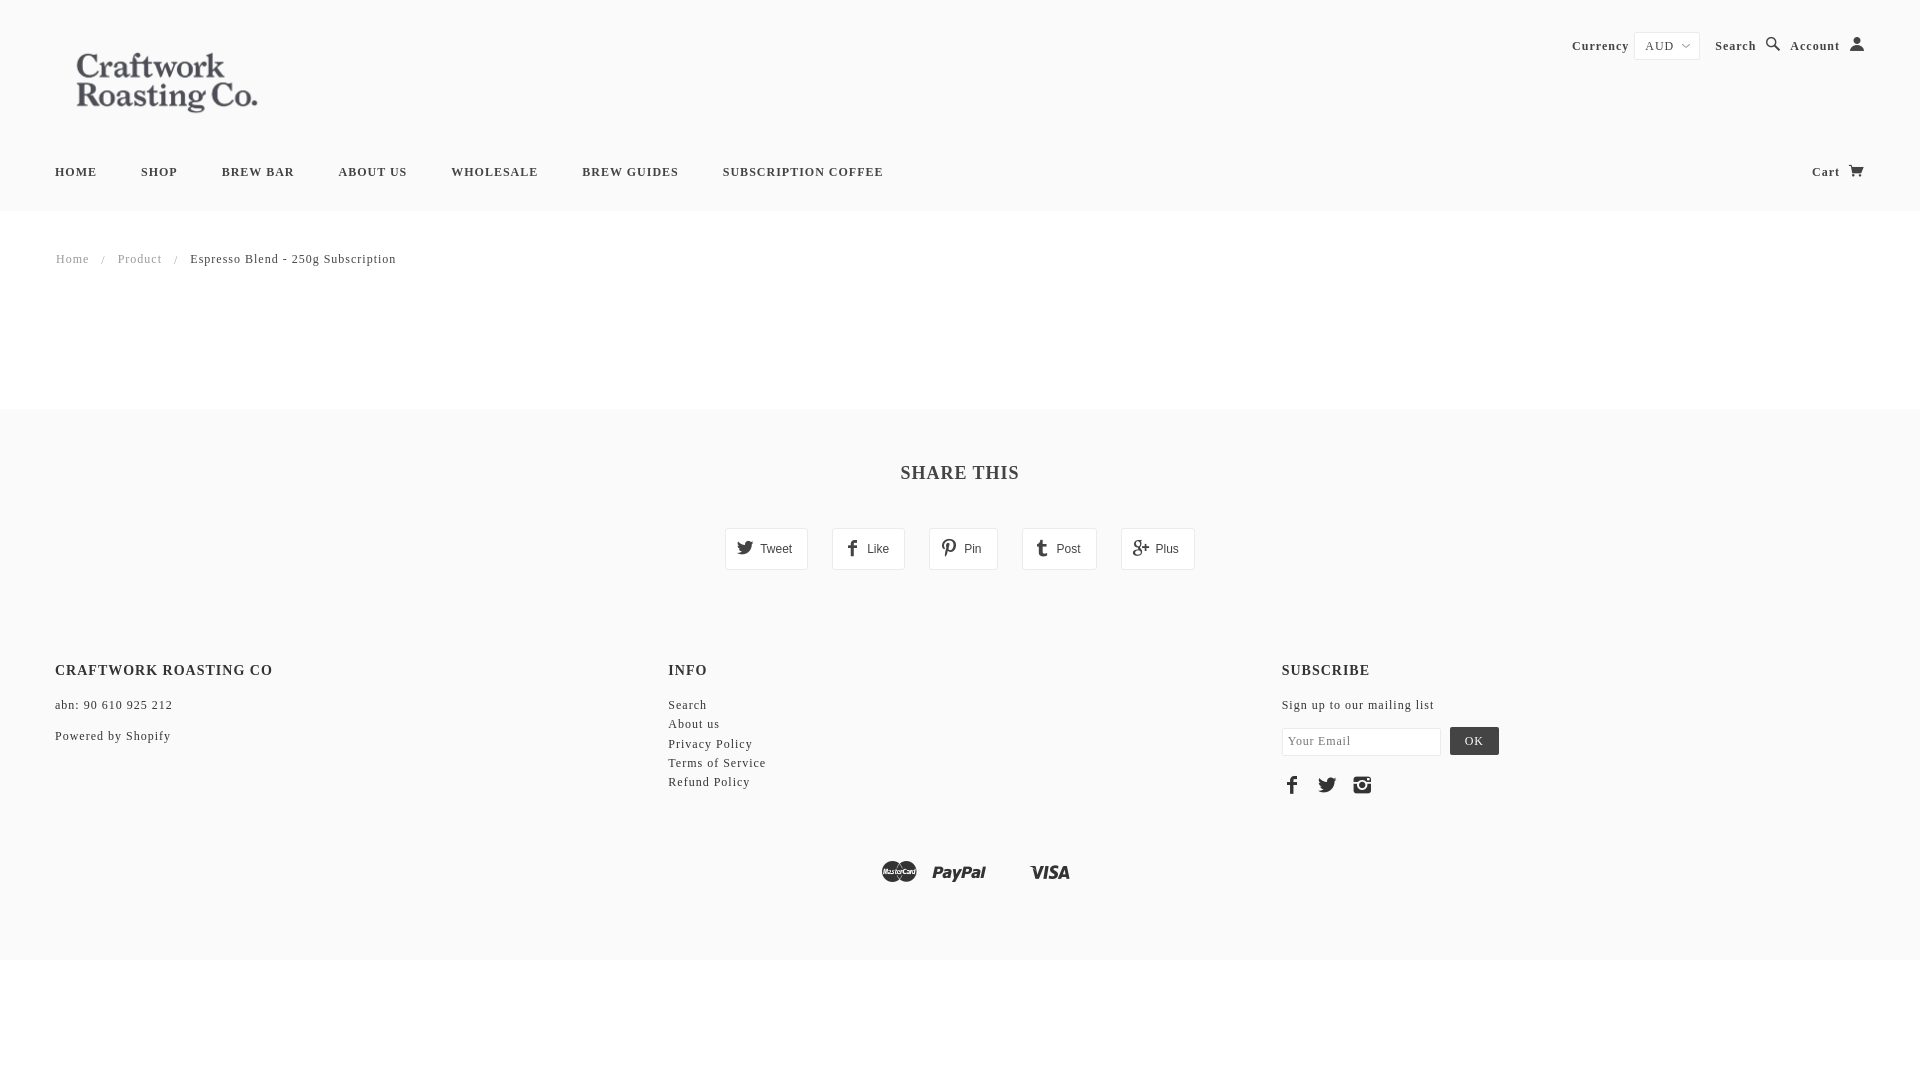 The image size is (1920, 1080). I want to click on BREW BAR, so click(258, 172).